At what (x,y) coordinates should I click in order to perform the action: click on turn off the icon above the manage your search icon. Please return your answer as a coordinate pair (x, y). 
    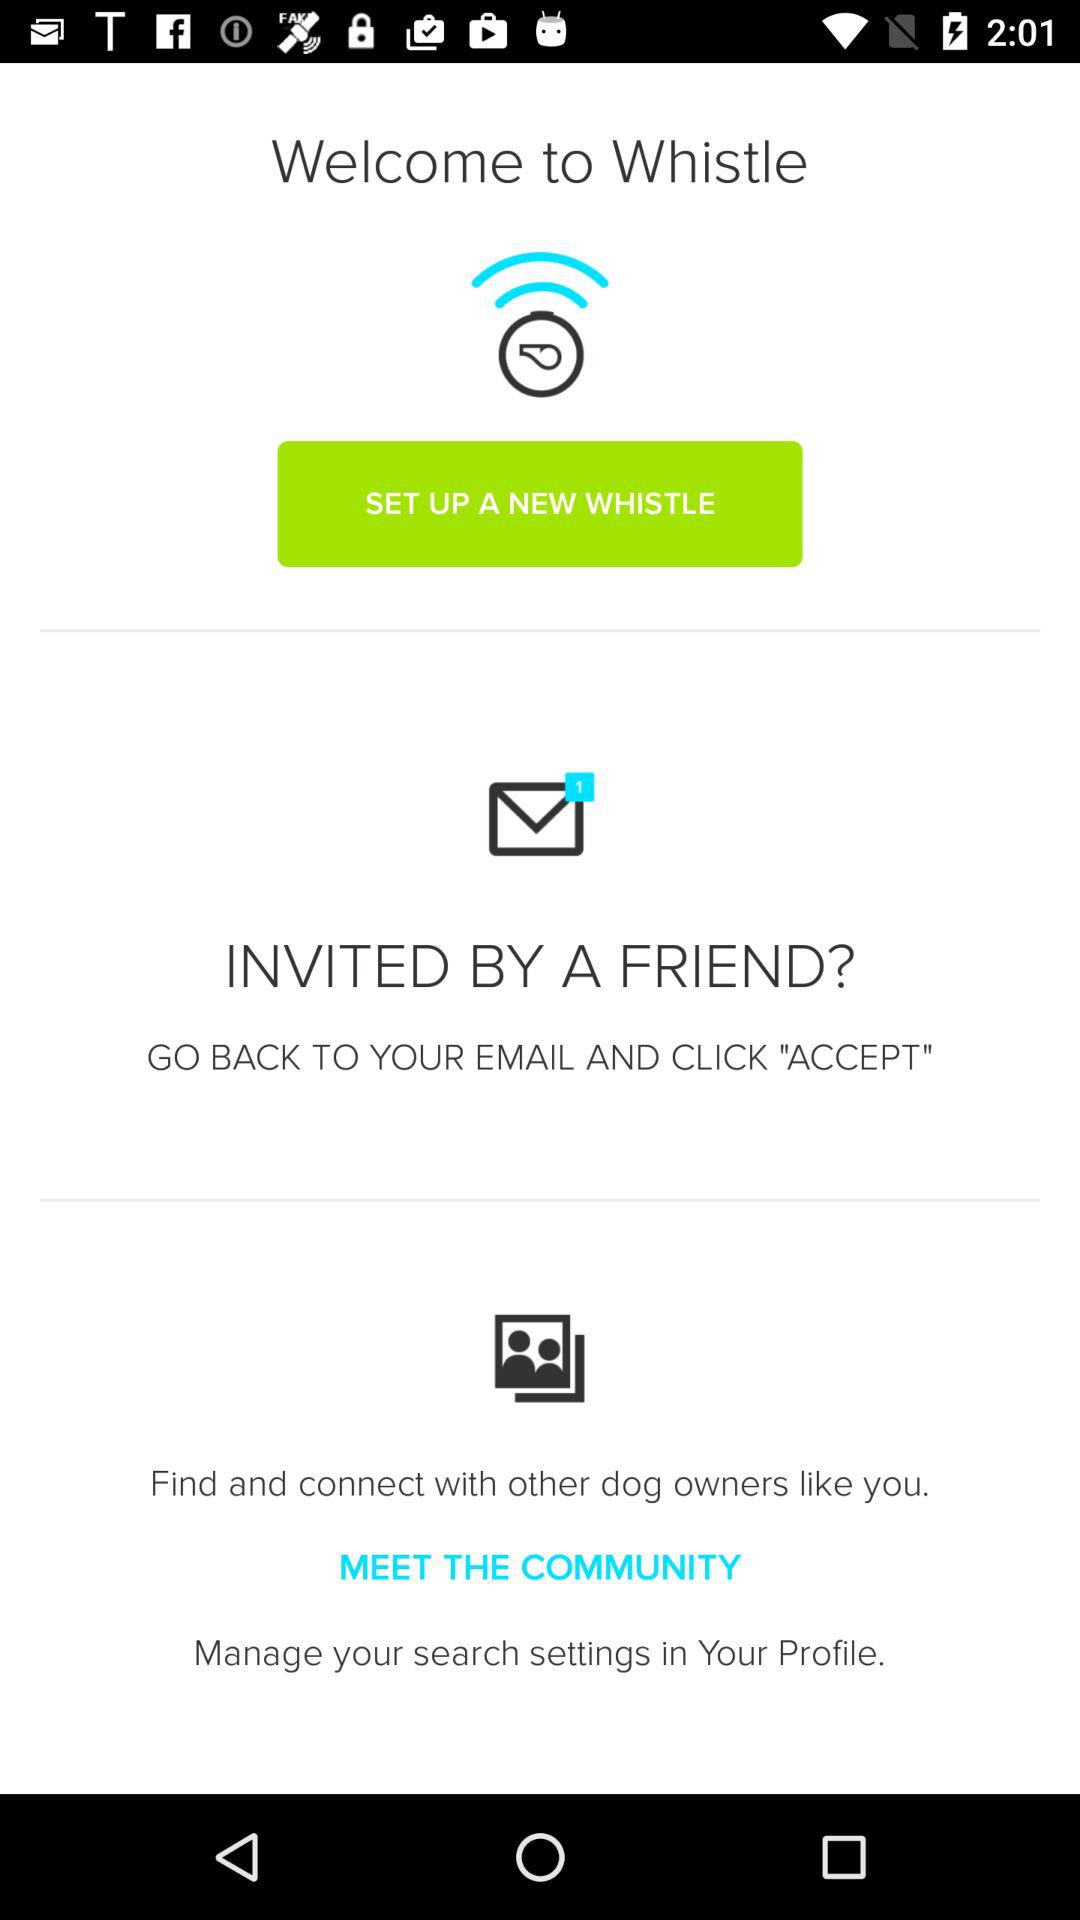
    Looking at the image, I should click on (540, 1568).